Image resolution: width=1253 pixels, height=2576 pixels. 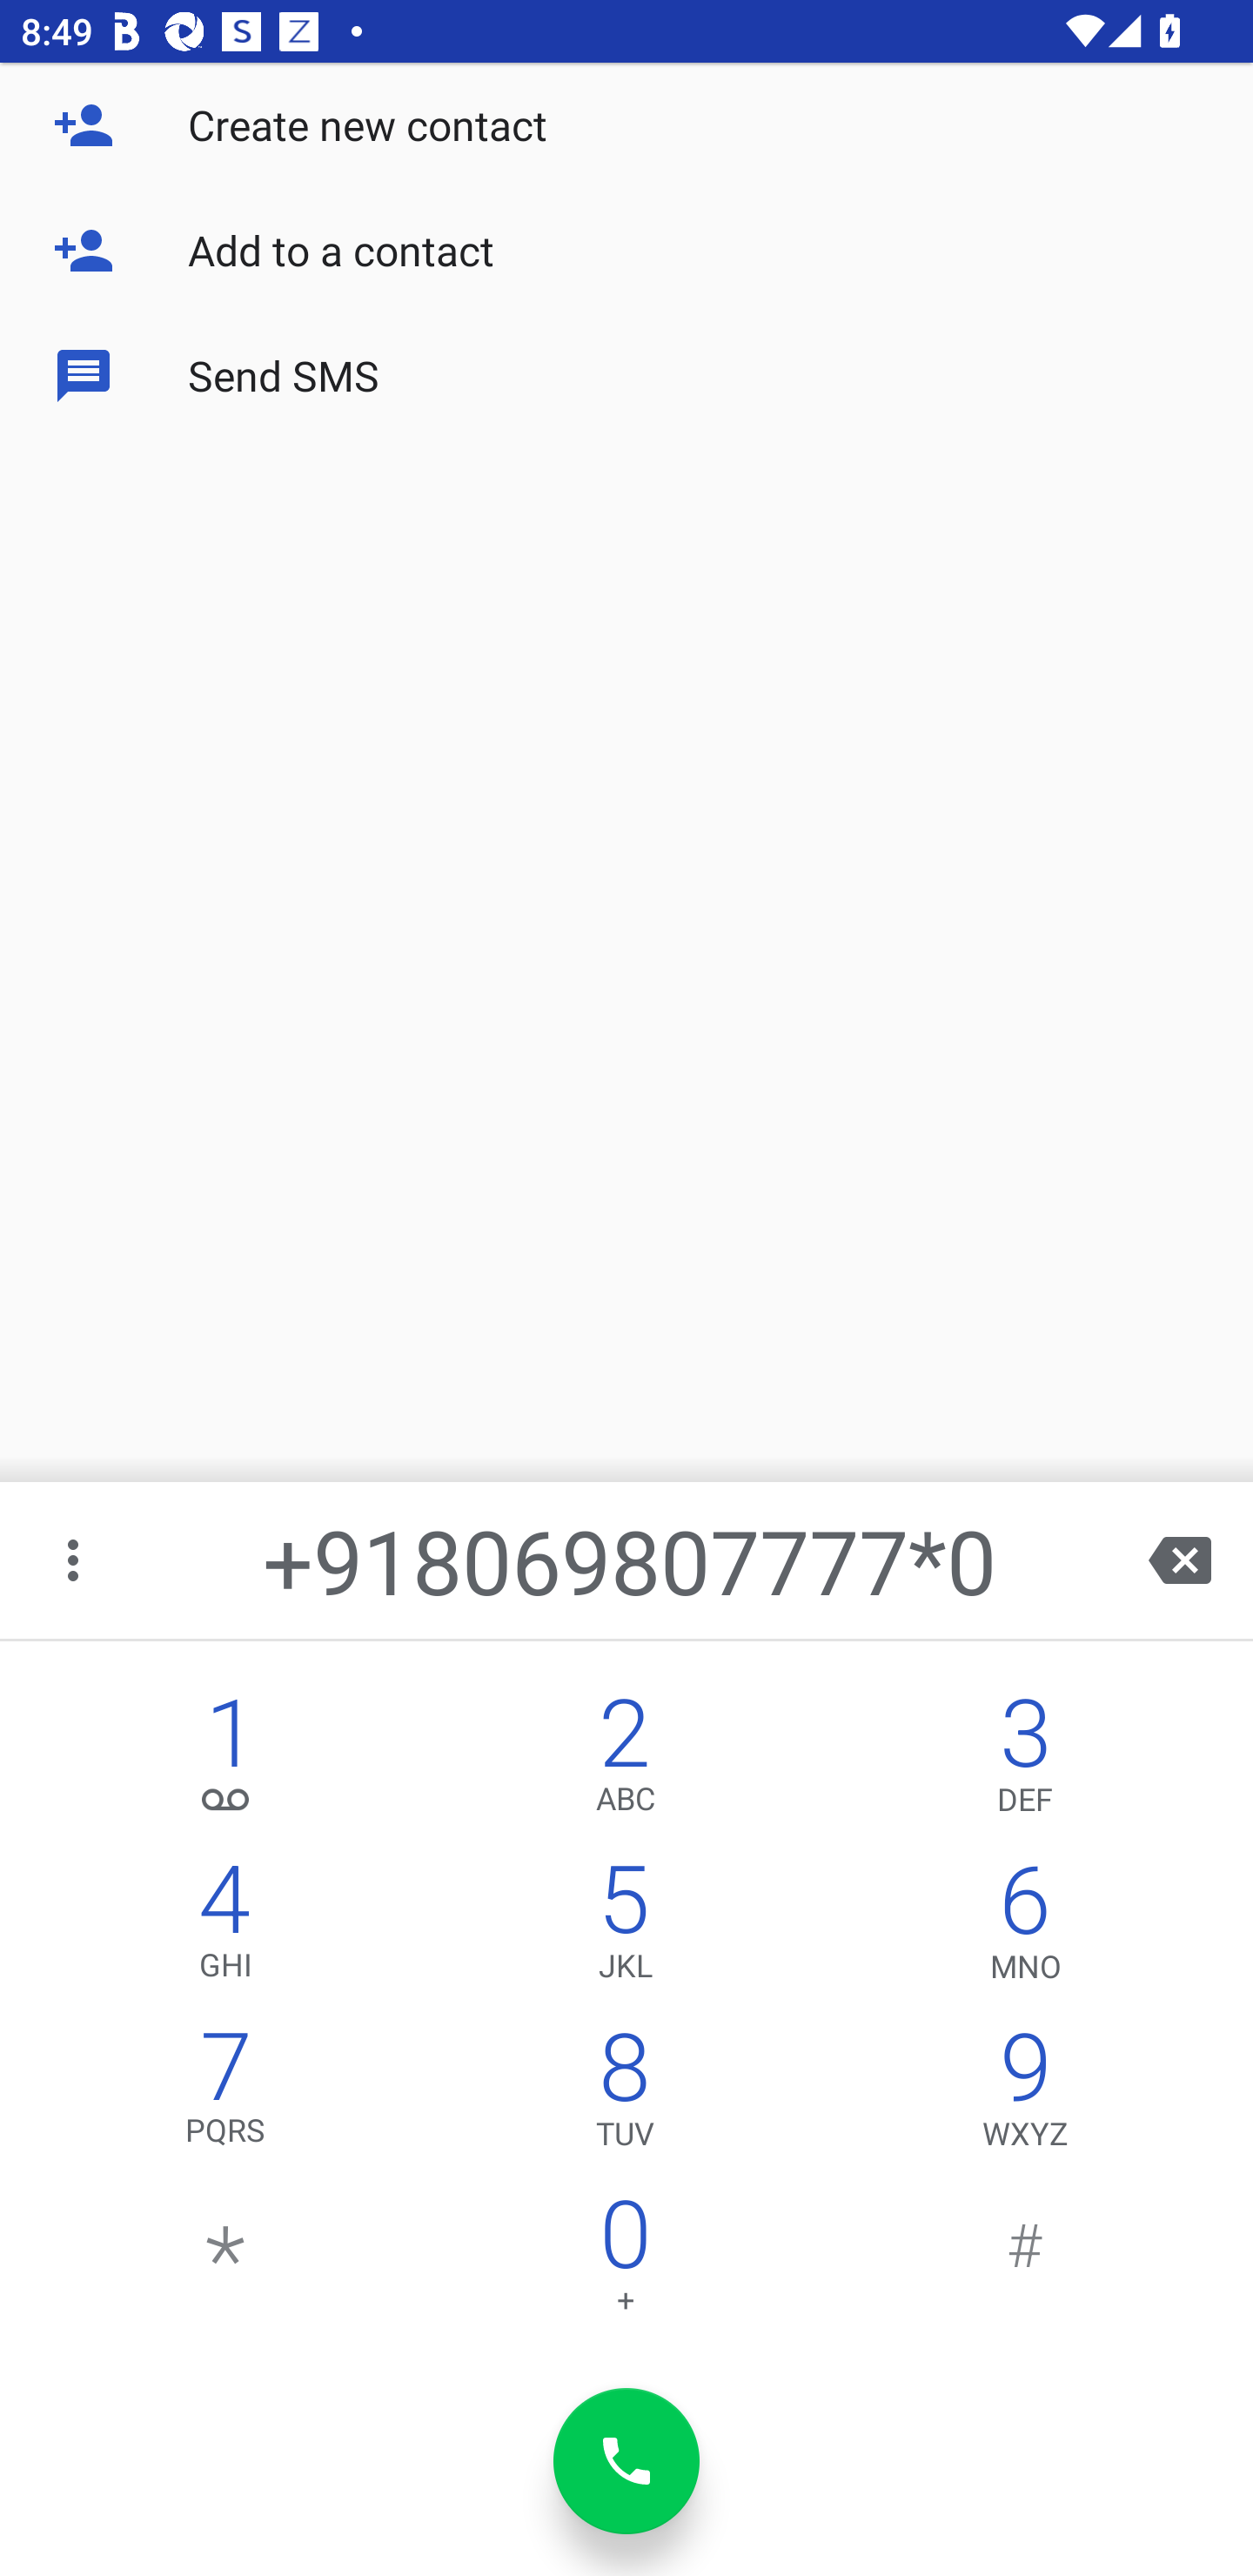 I want to click on More options, so click(x=75, y=1560).